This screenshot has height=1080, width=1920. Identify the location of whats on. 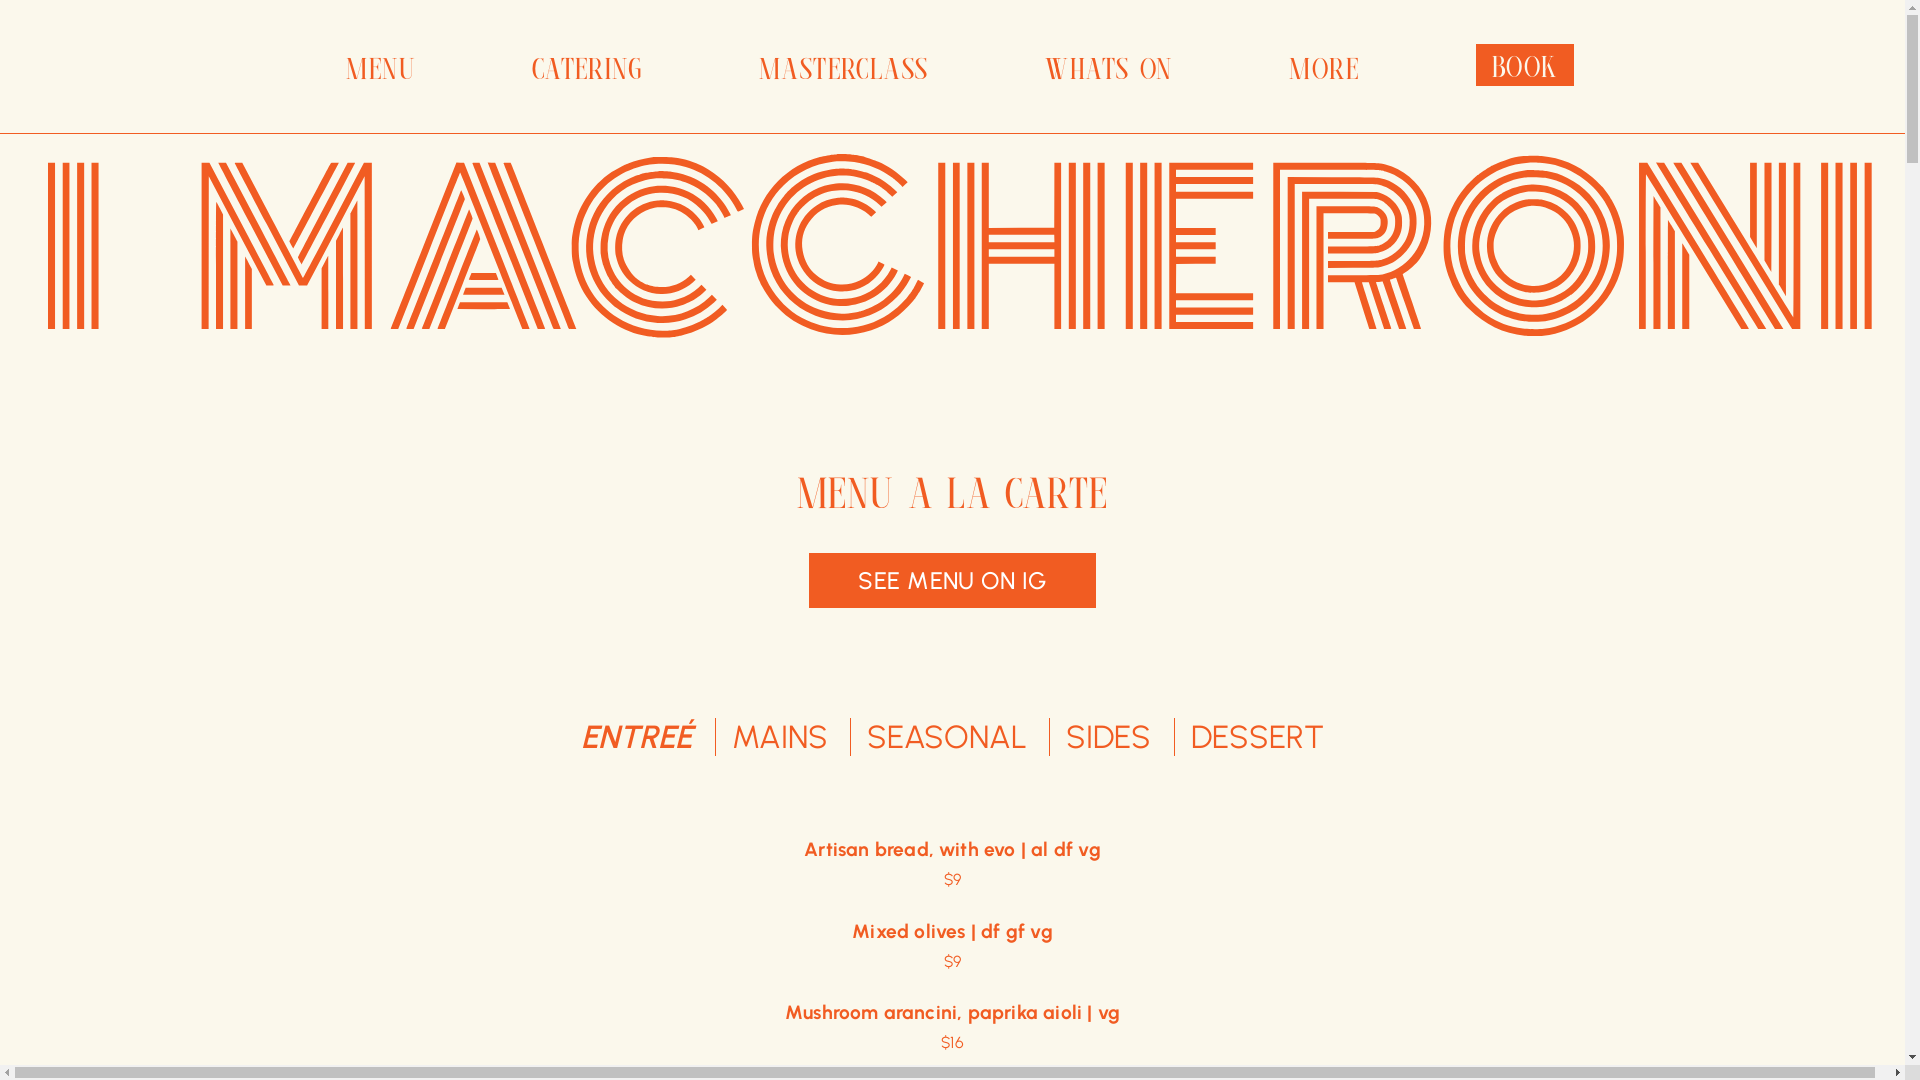
(1108, 67).